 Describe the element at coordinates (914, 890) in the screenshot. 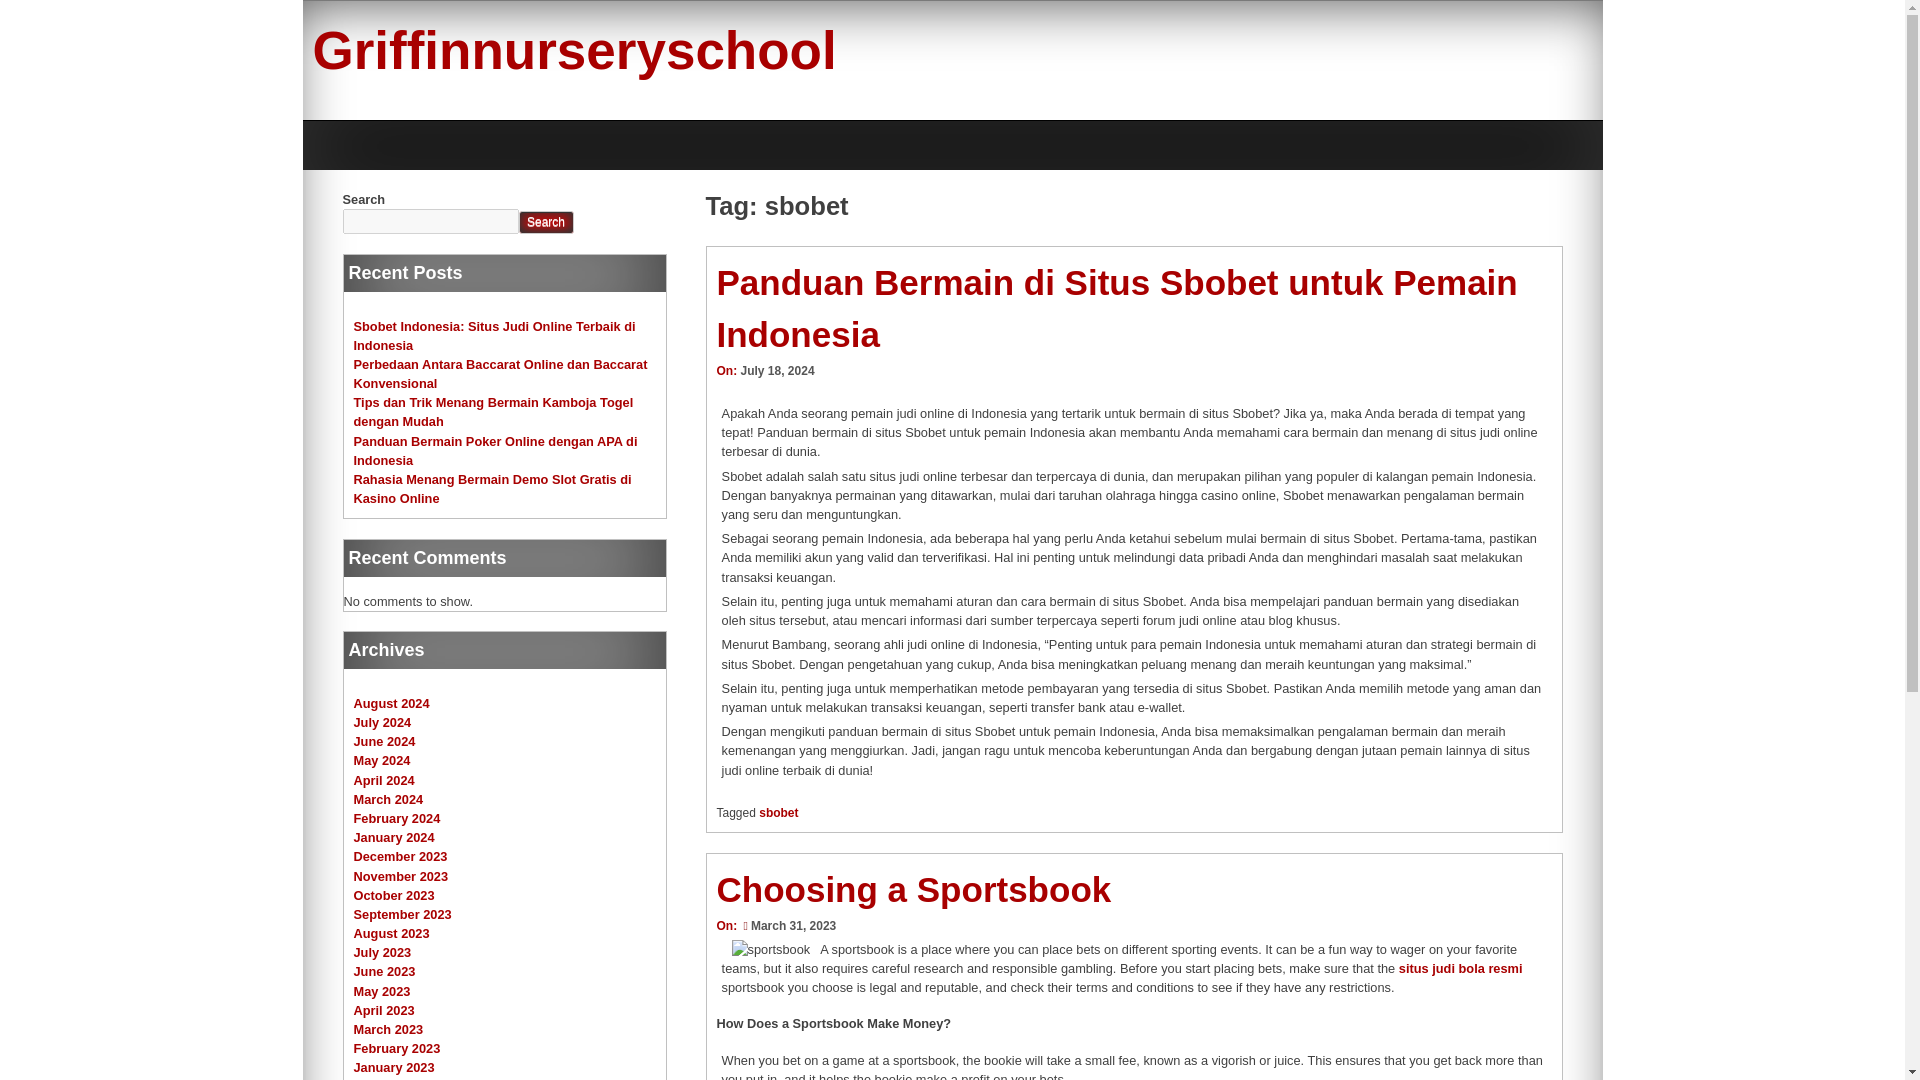

I see `Choosing a Sportsbook` at that location.